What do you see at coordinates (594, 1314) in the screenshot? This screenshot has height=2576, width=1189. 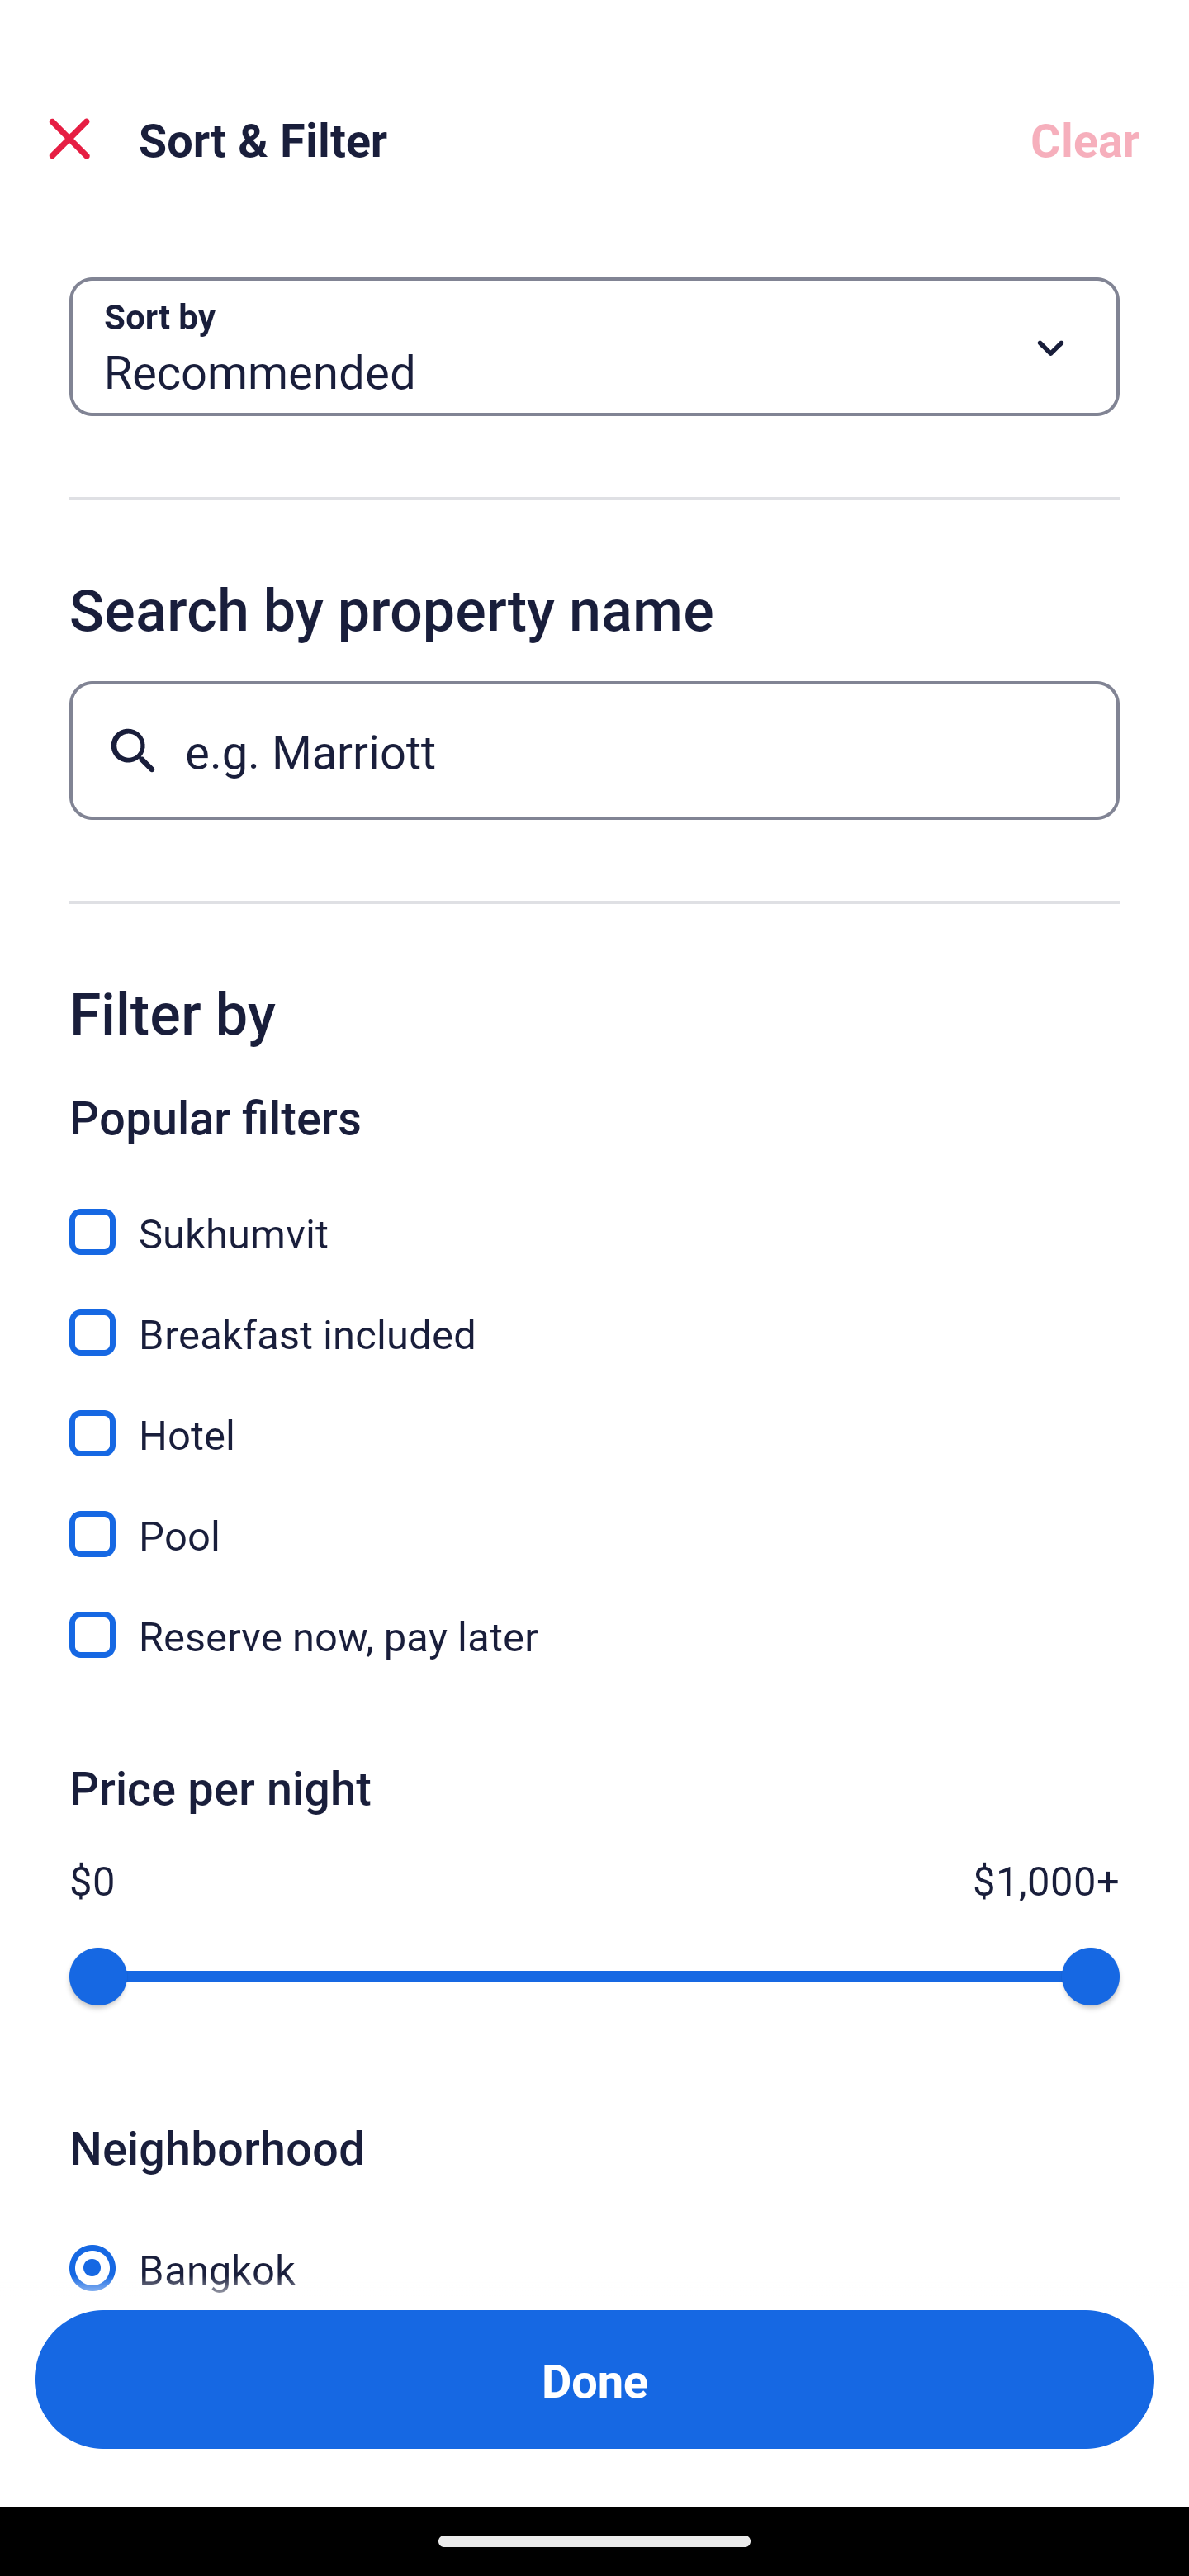 I see `Breakfast included, Breakfast included` at bounding box center [594, 1314].